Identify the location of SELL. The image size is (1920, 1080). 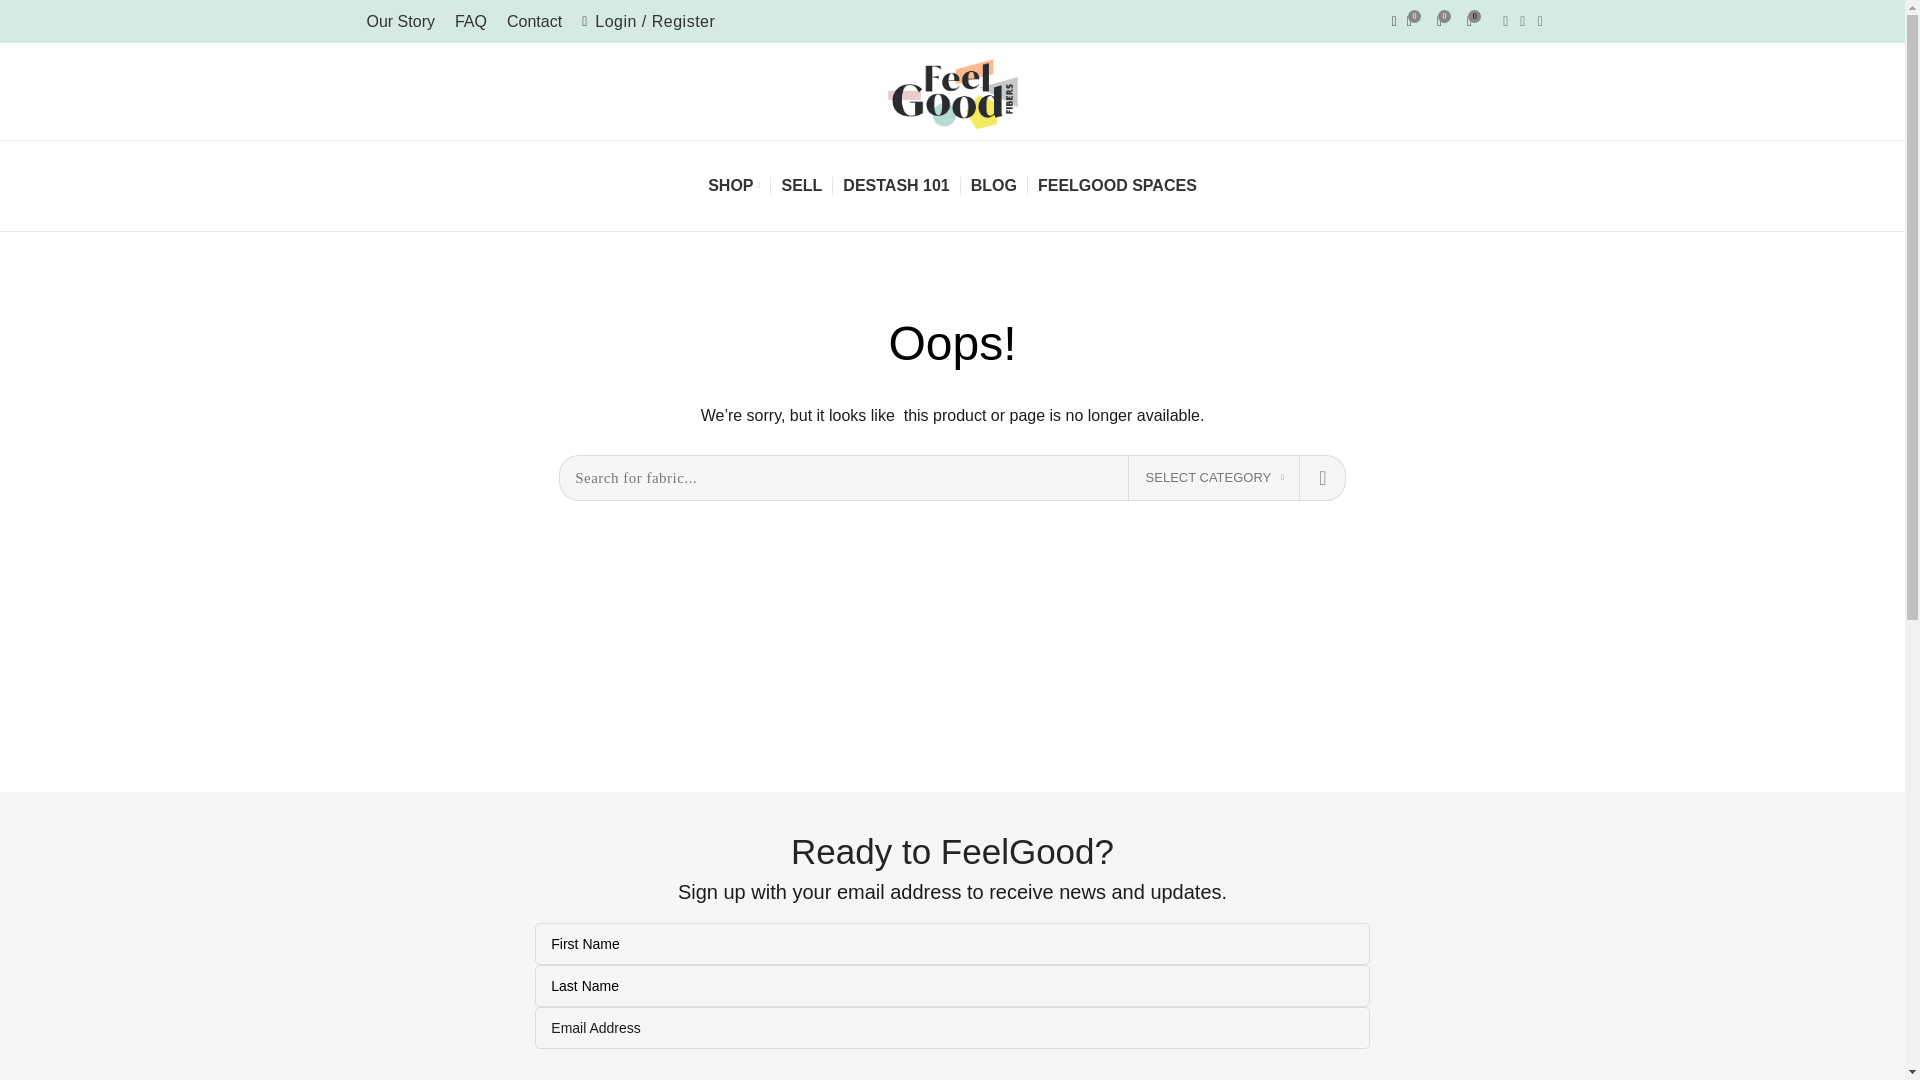
(801, 186).